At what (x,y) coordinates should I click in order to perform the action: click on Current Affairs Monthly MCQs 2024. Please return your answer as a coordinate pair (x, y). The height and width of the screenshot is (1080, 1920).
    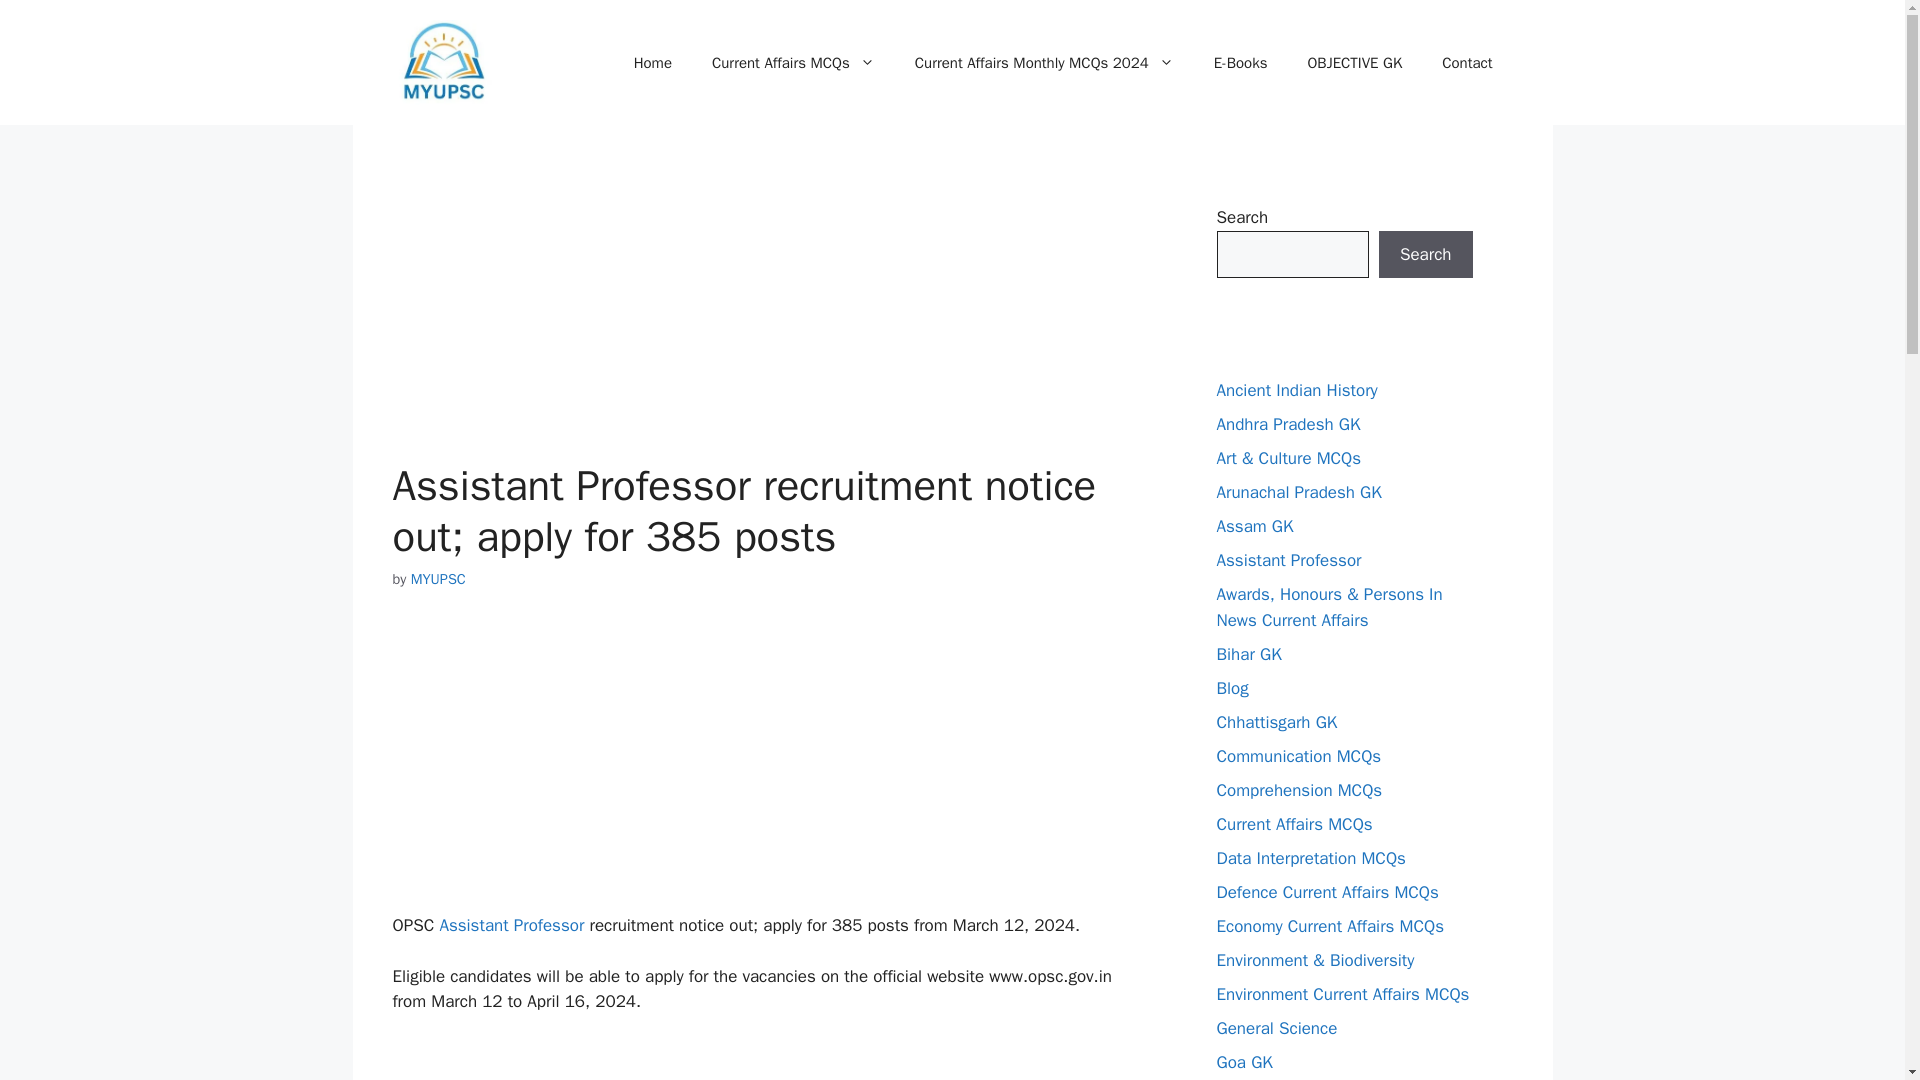
    Looking at the image, I should click on (1044, 62).